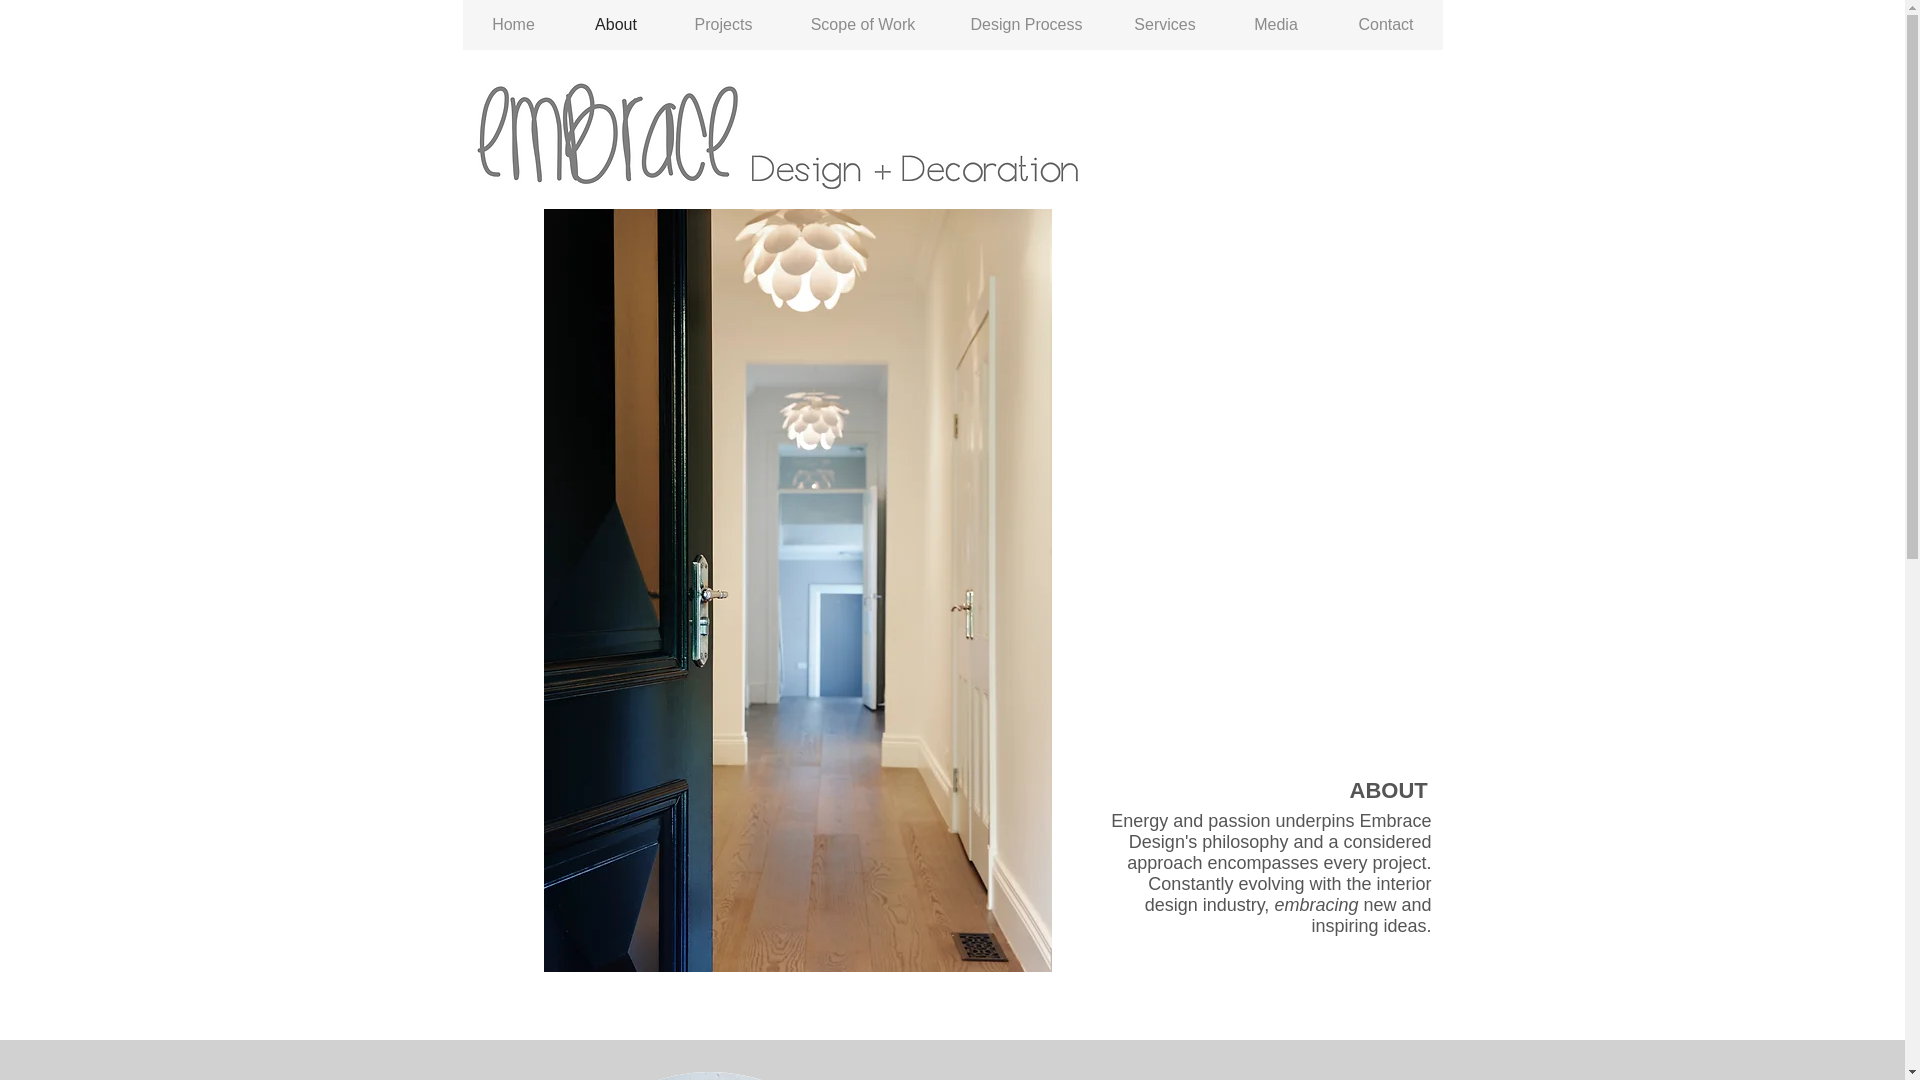 Image resolution: width=1920 pixels, height=1080 pixels. I want to click on About, so click(615, 24).